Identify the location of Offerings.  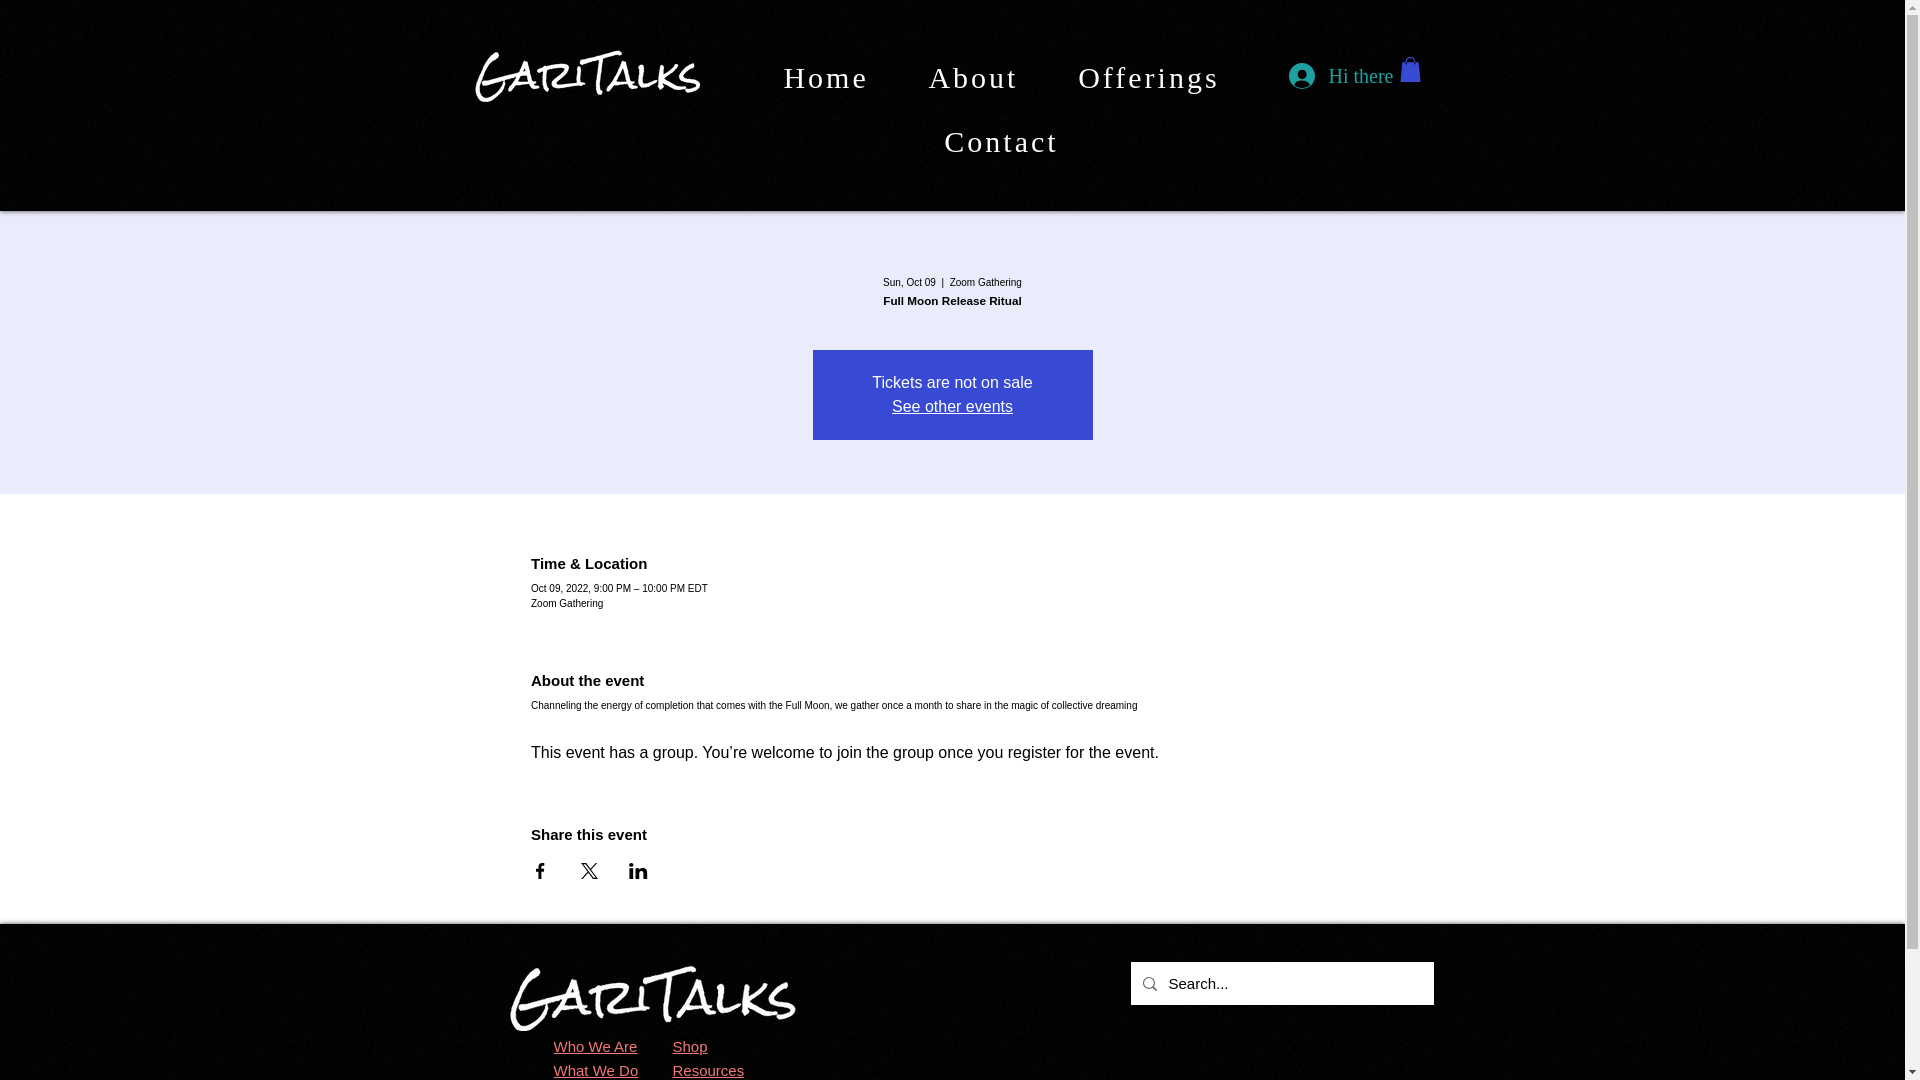
(1148, 78).